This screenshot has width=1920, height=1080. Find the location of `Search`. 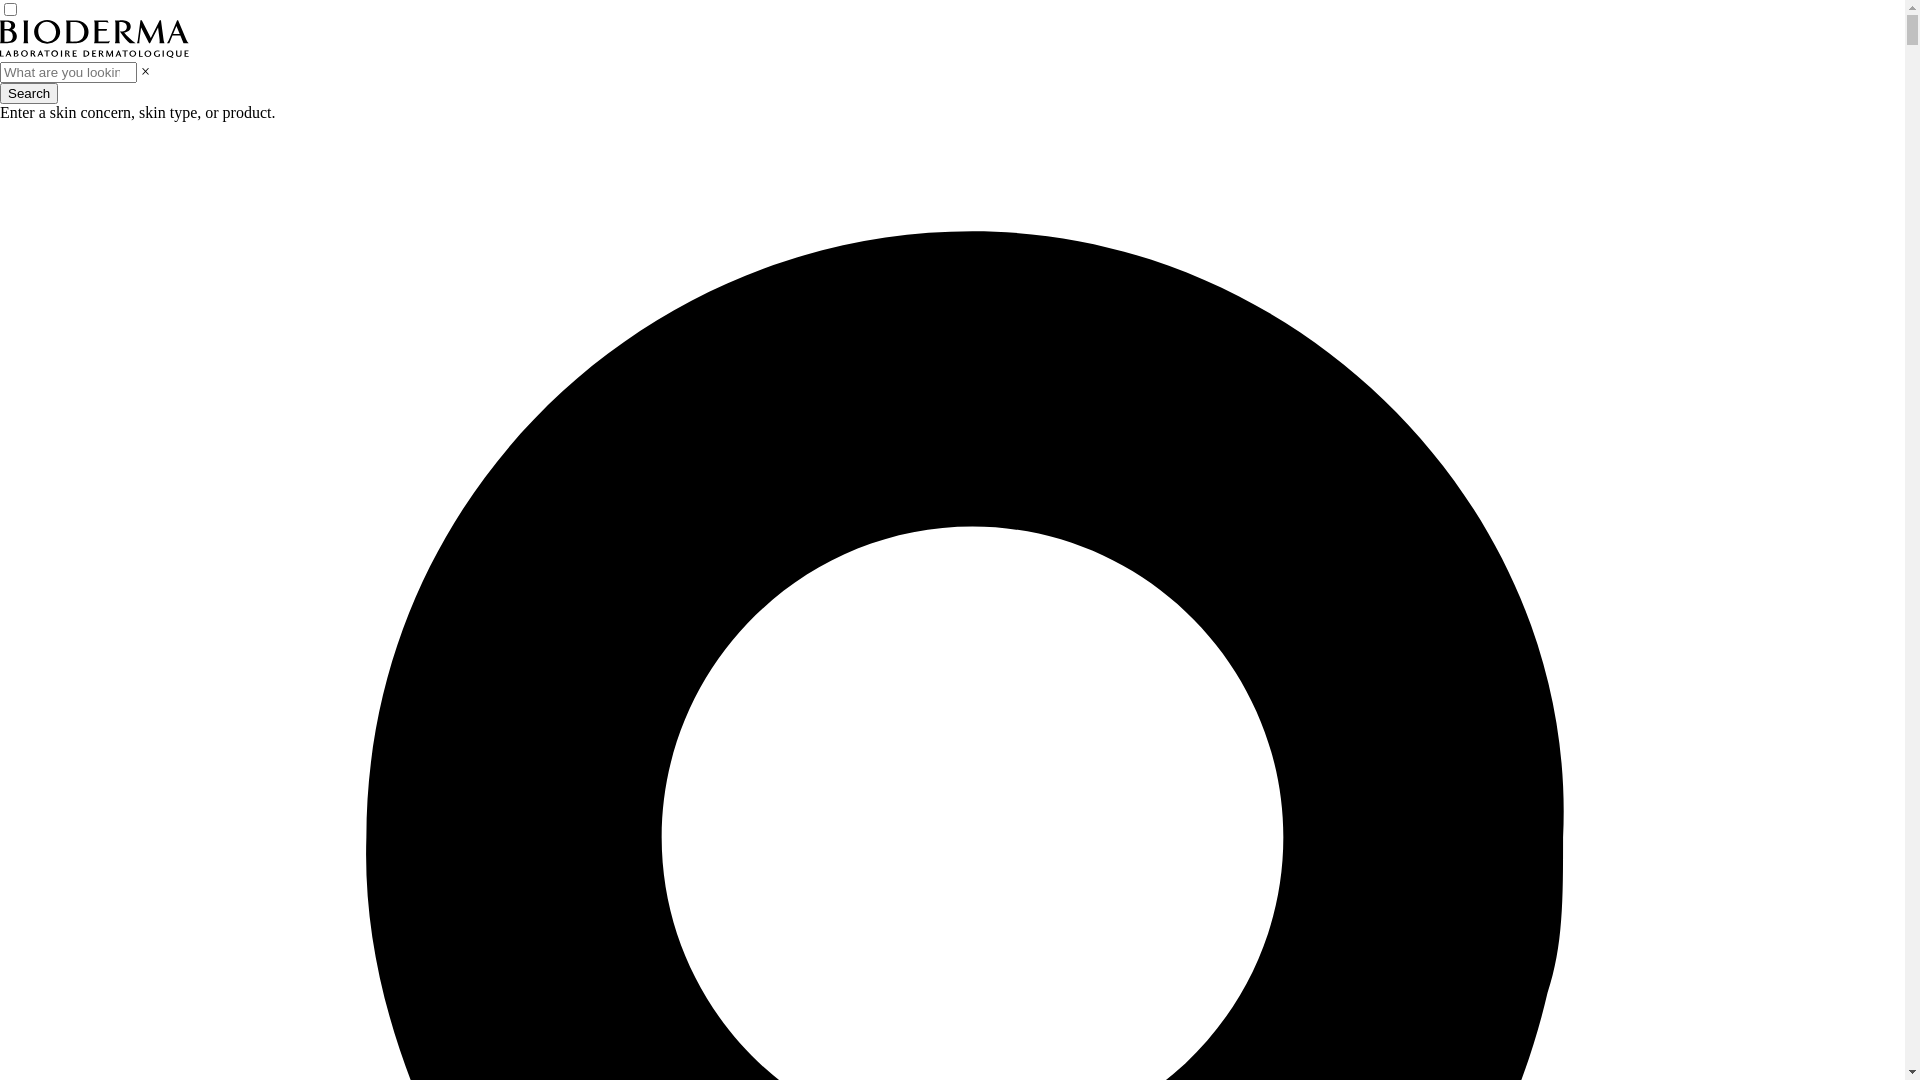

Search is located at coordinates (29, 94).